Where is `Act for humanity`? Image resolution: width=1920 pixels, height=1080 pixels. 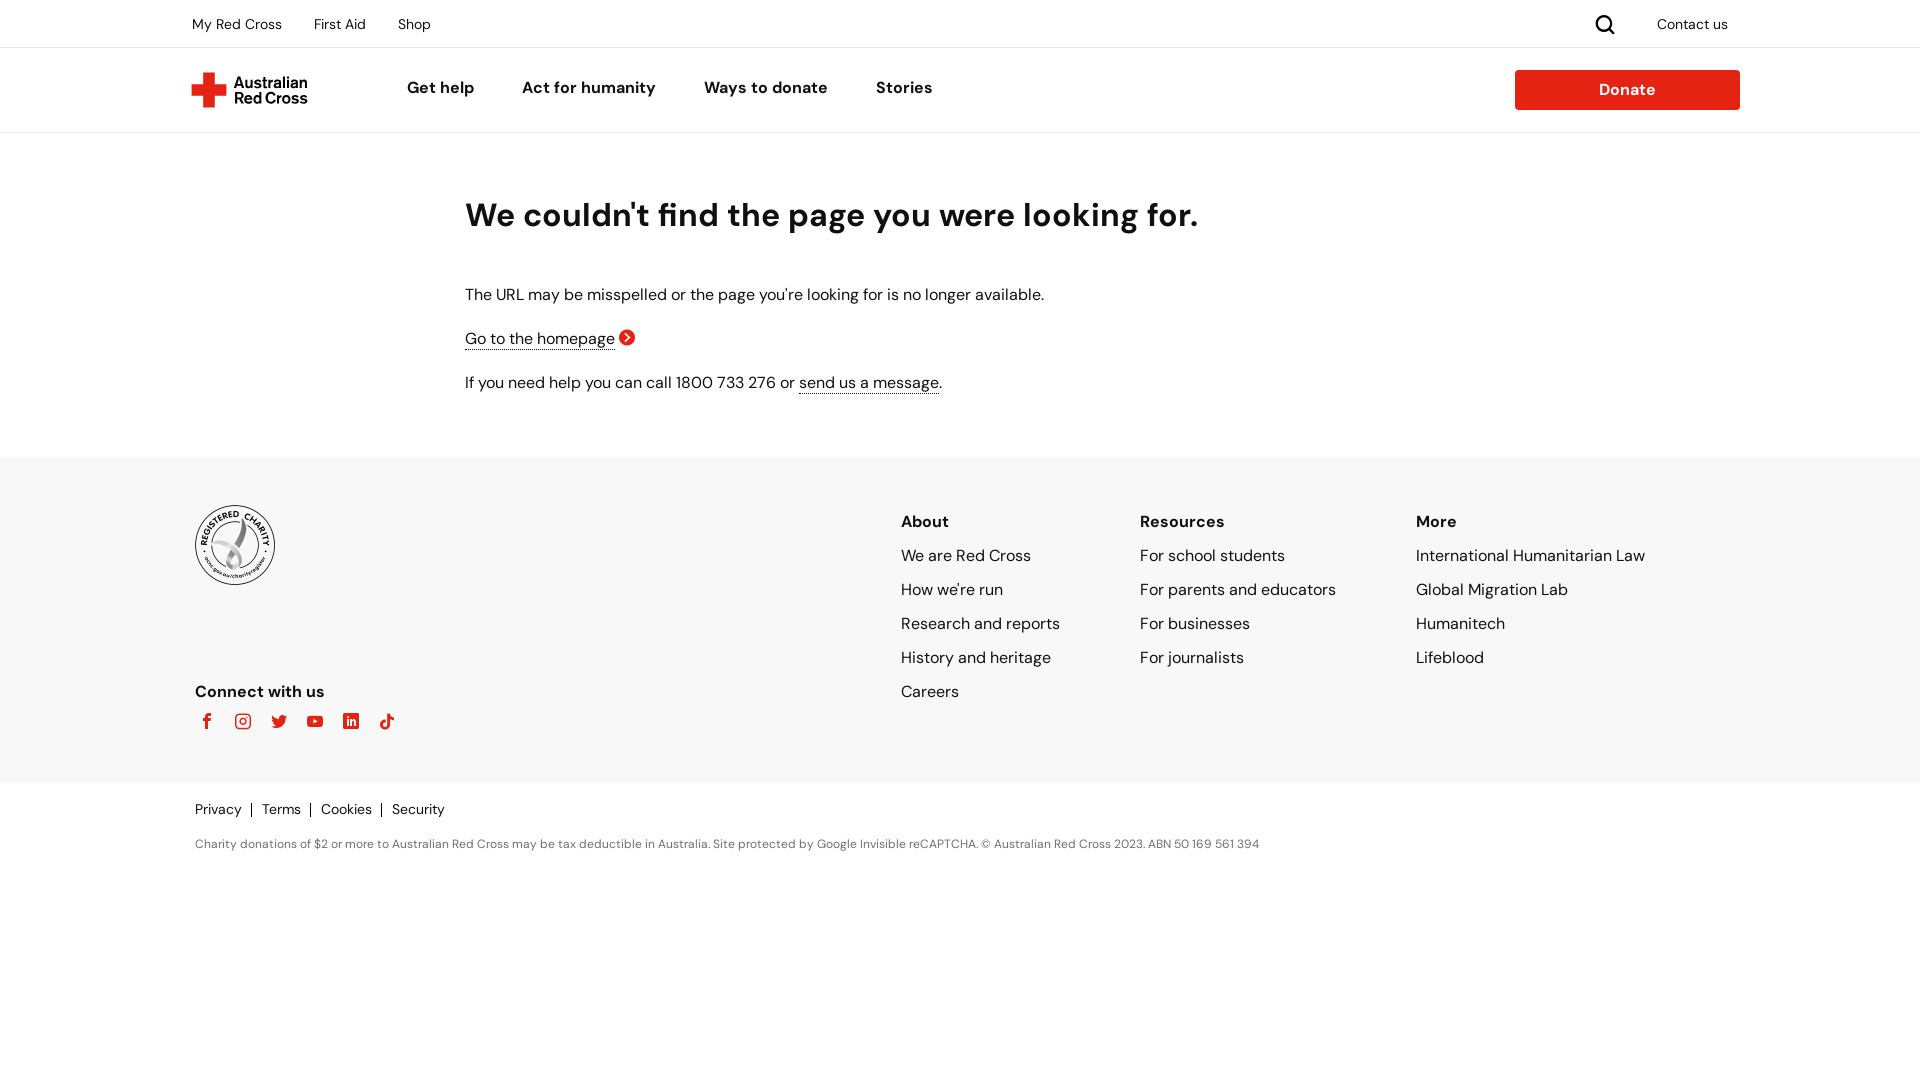 Act for humanity is located at coordinates (589, 90).